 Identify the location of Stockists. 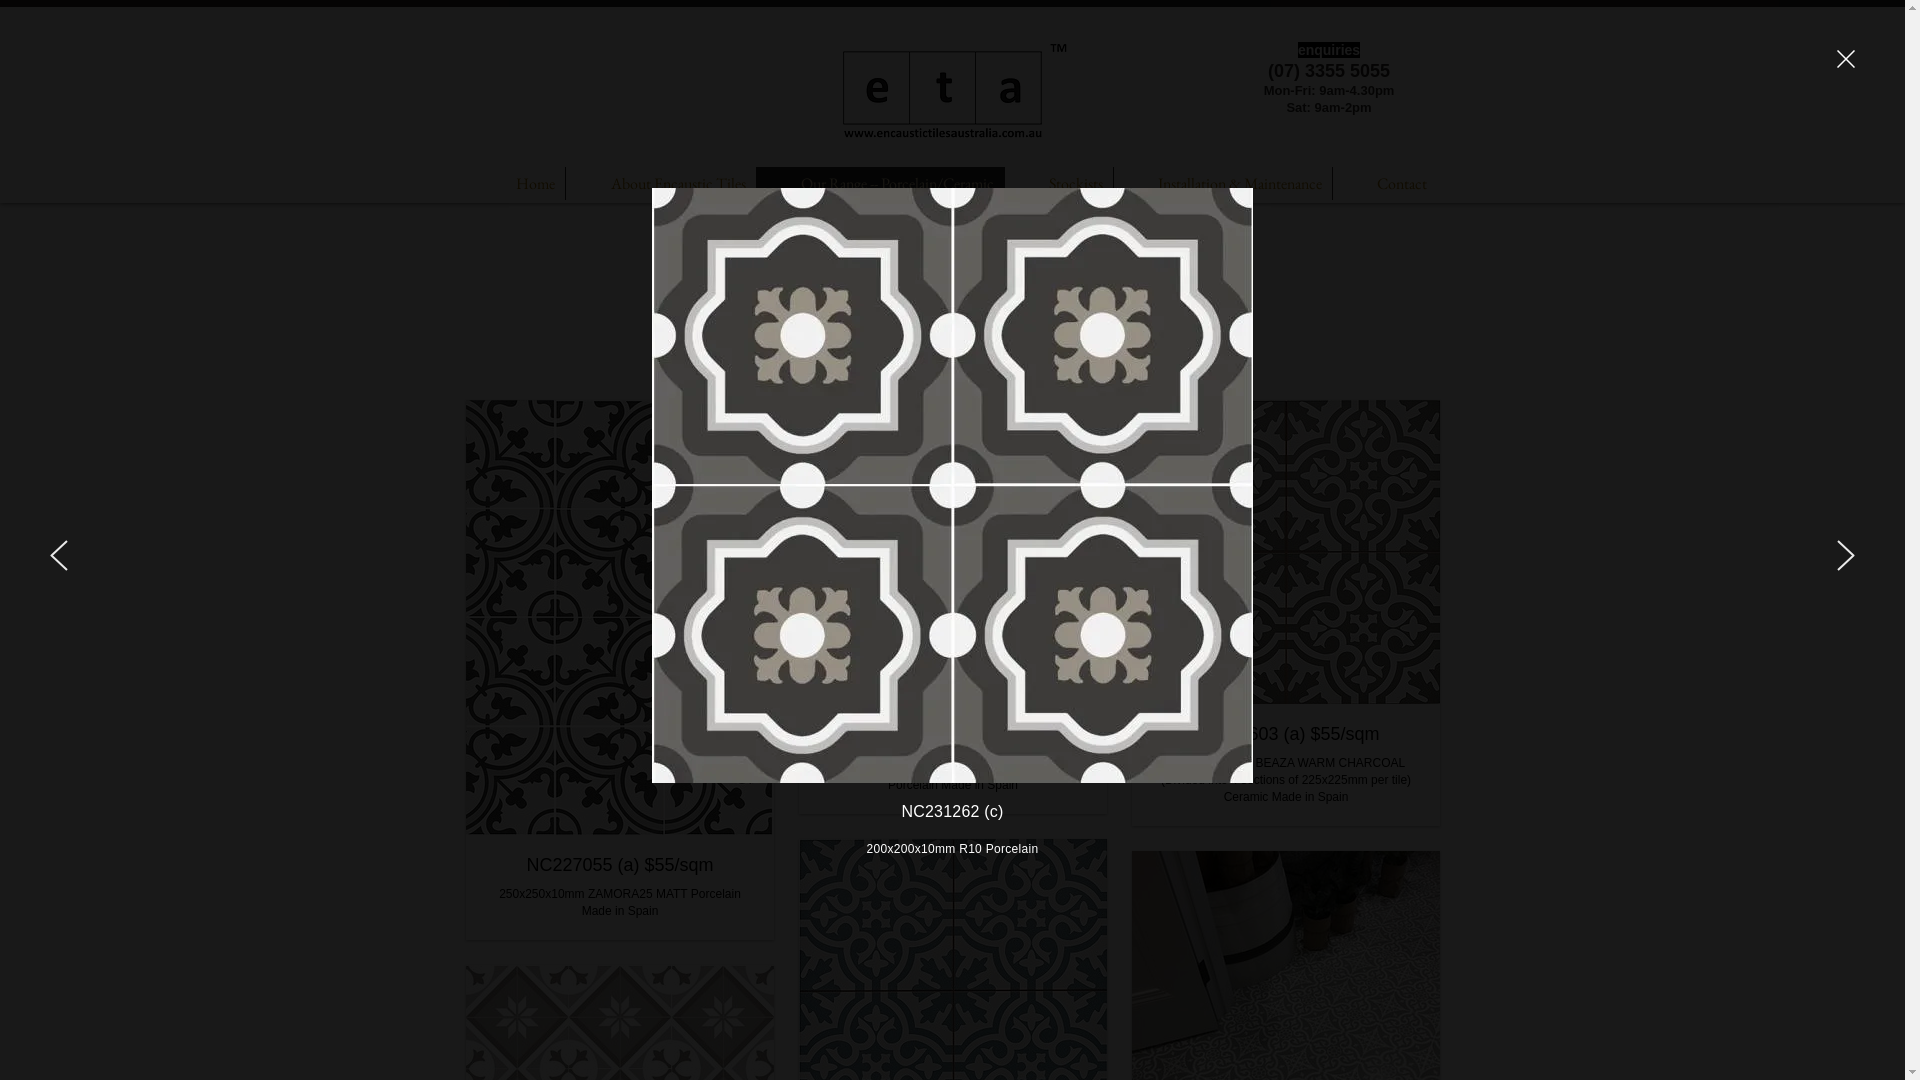
(1058, 184).